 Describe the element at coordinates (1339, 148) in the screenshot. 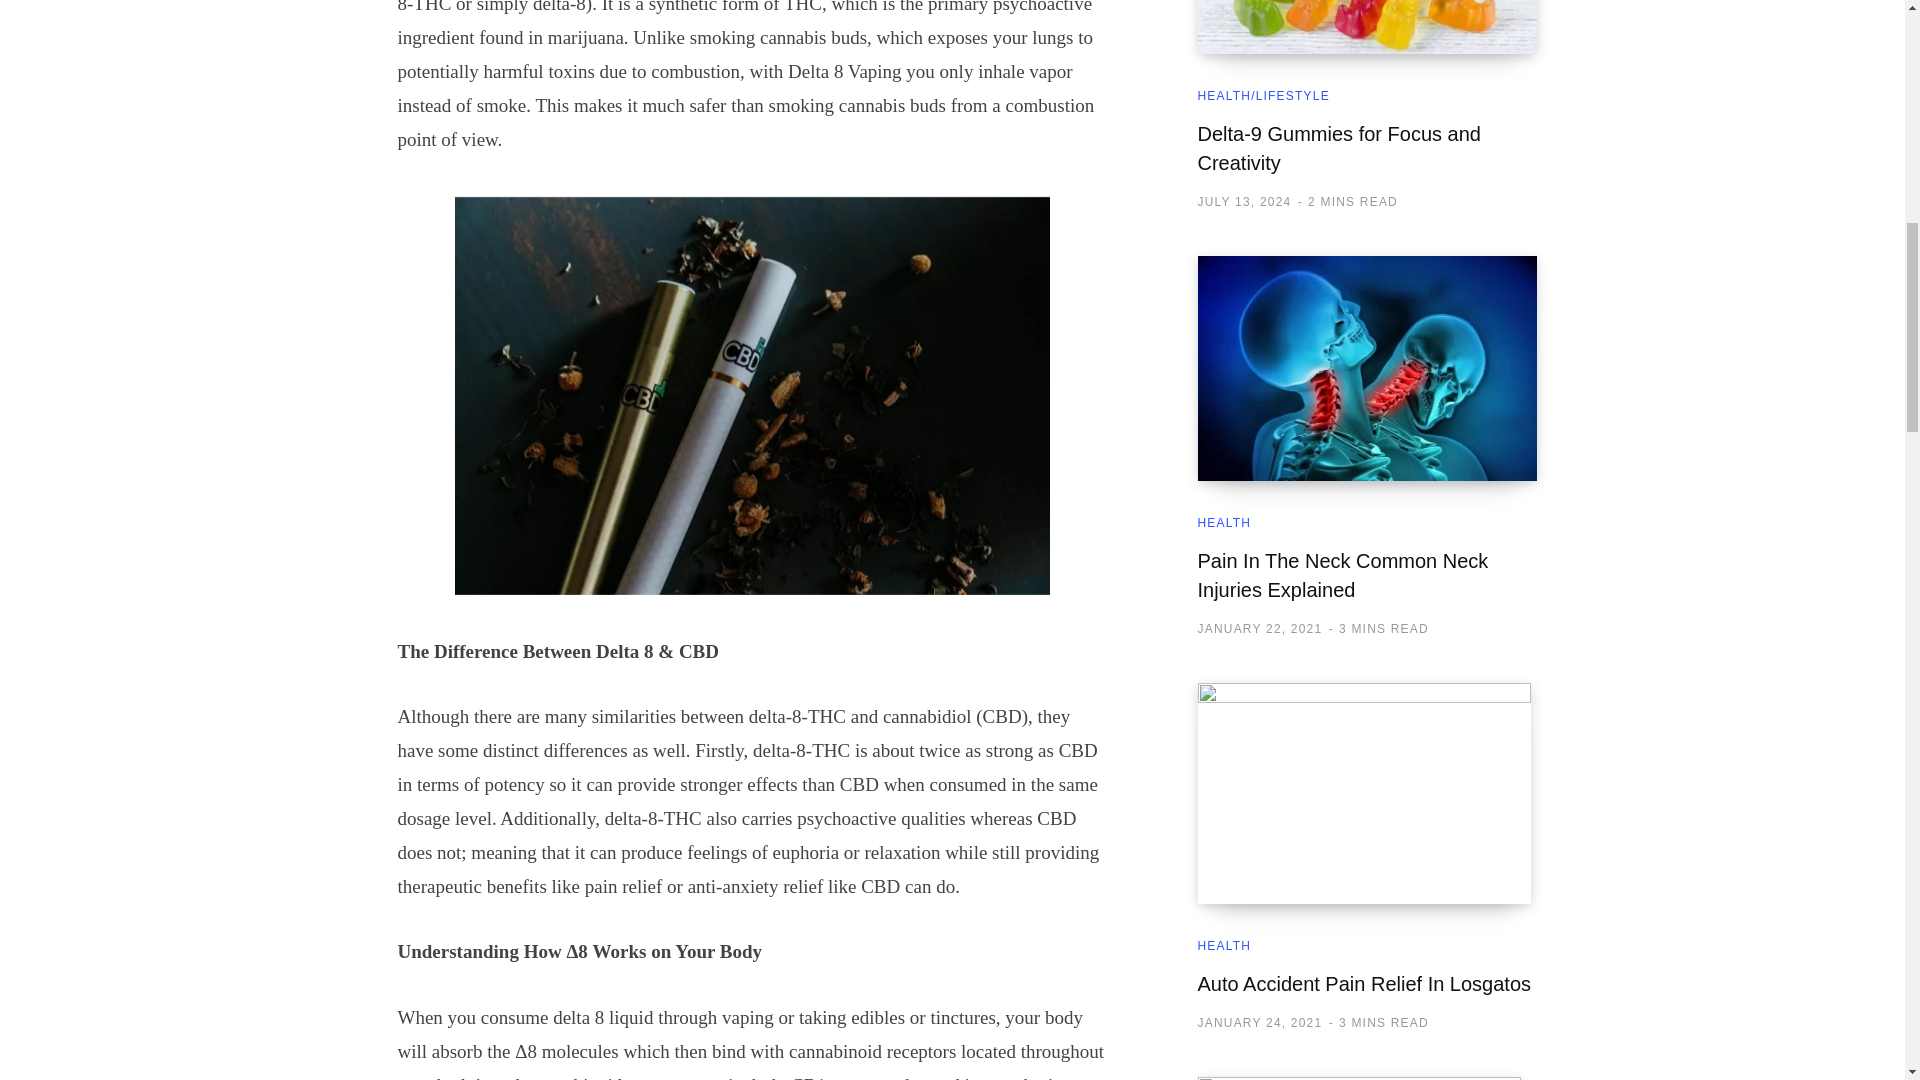

I see `Delta-9 Gummies for Focus and Creativity` at that location.